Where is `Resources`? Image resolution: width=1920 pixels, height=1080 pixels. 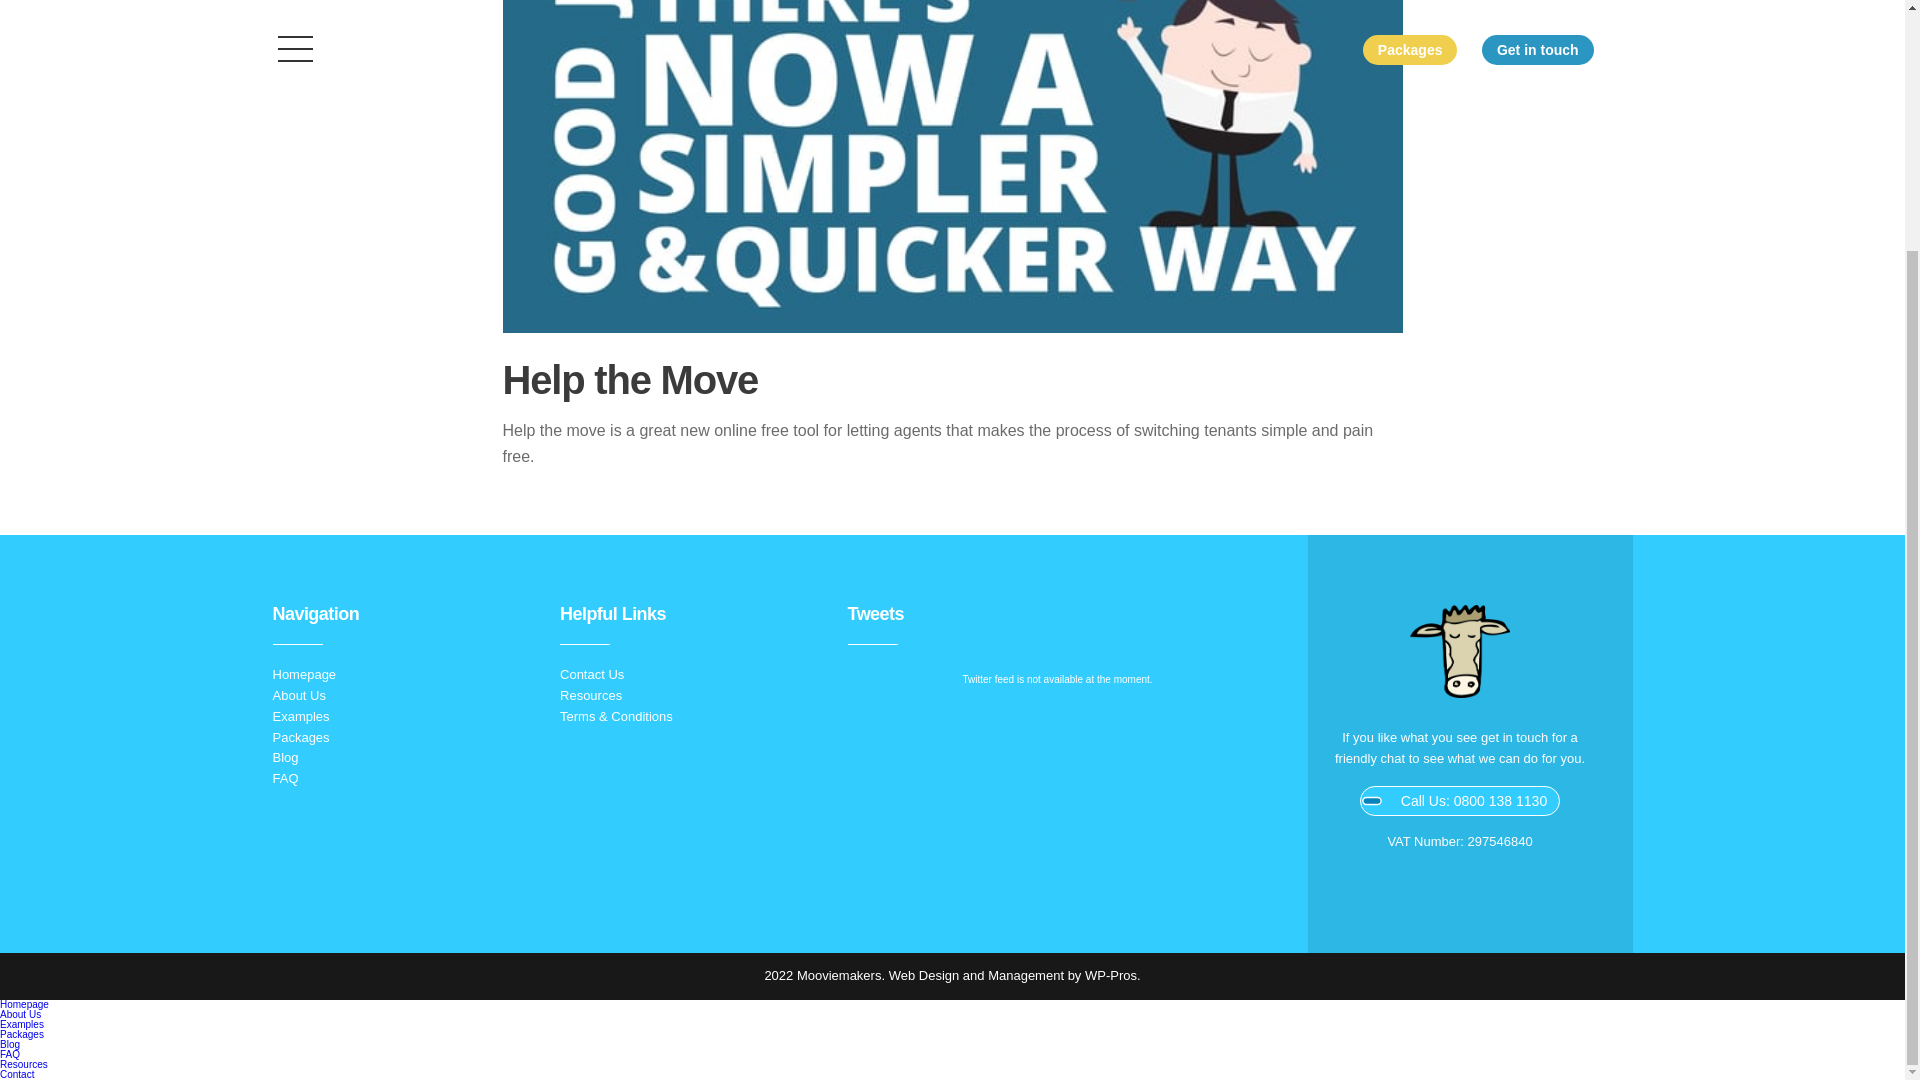 Resources is located at coordinates (24, 1064).